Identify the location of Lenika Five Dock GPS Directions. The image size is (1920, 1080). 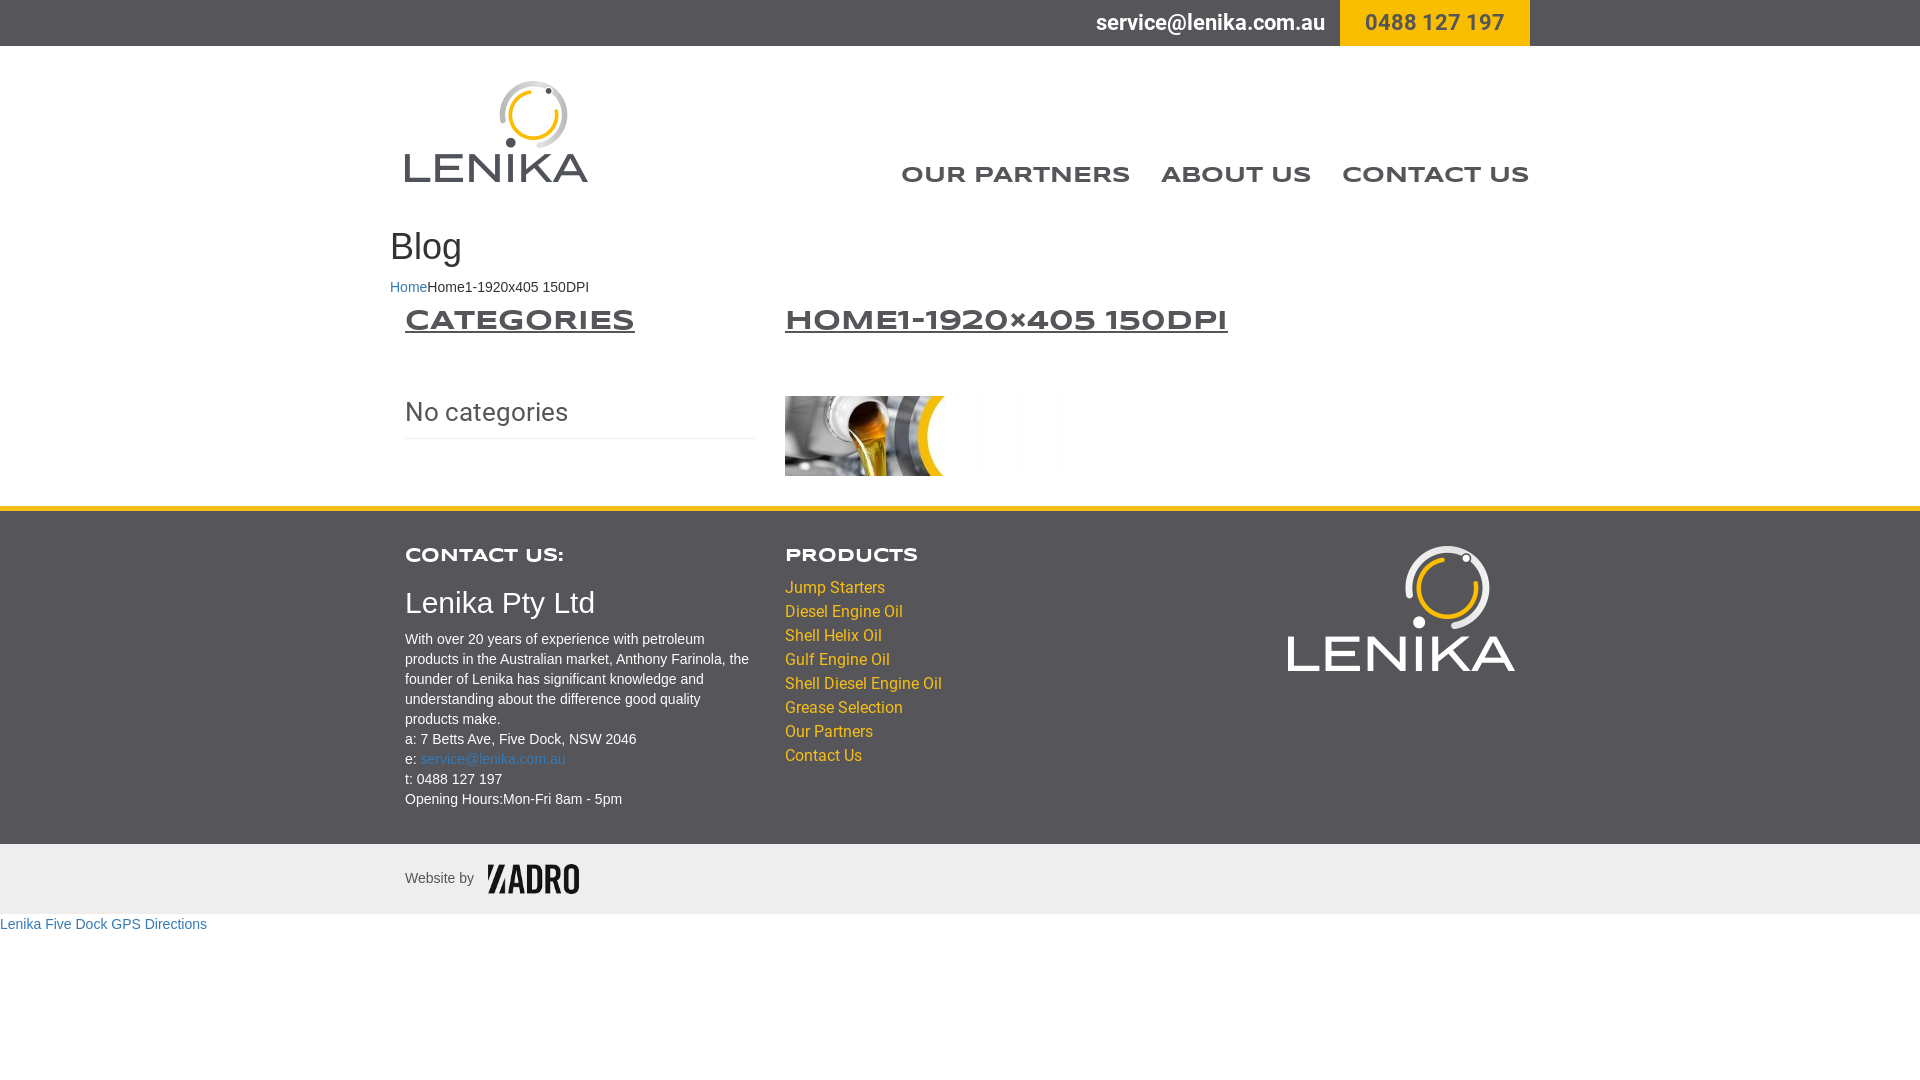
(104, 924).